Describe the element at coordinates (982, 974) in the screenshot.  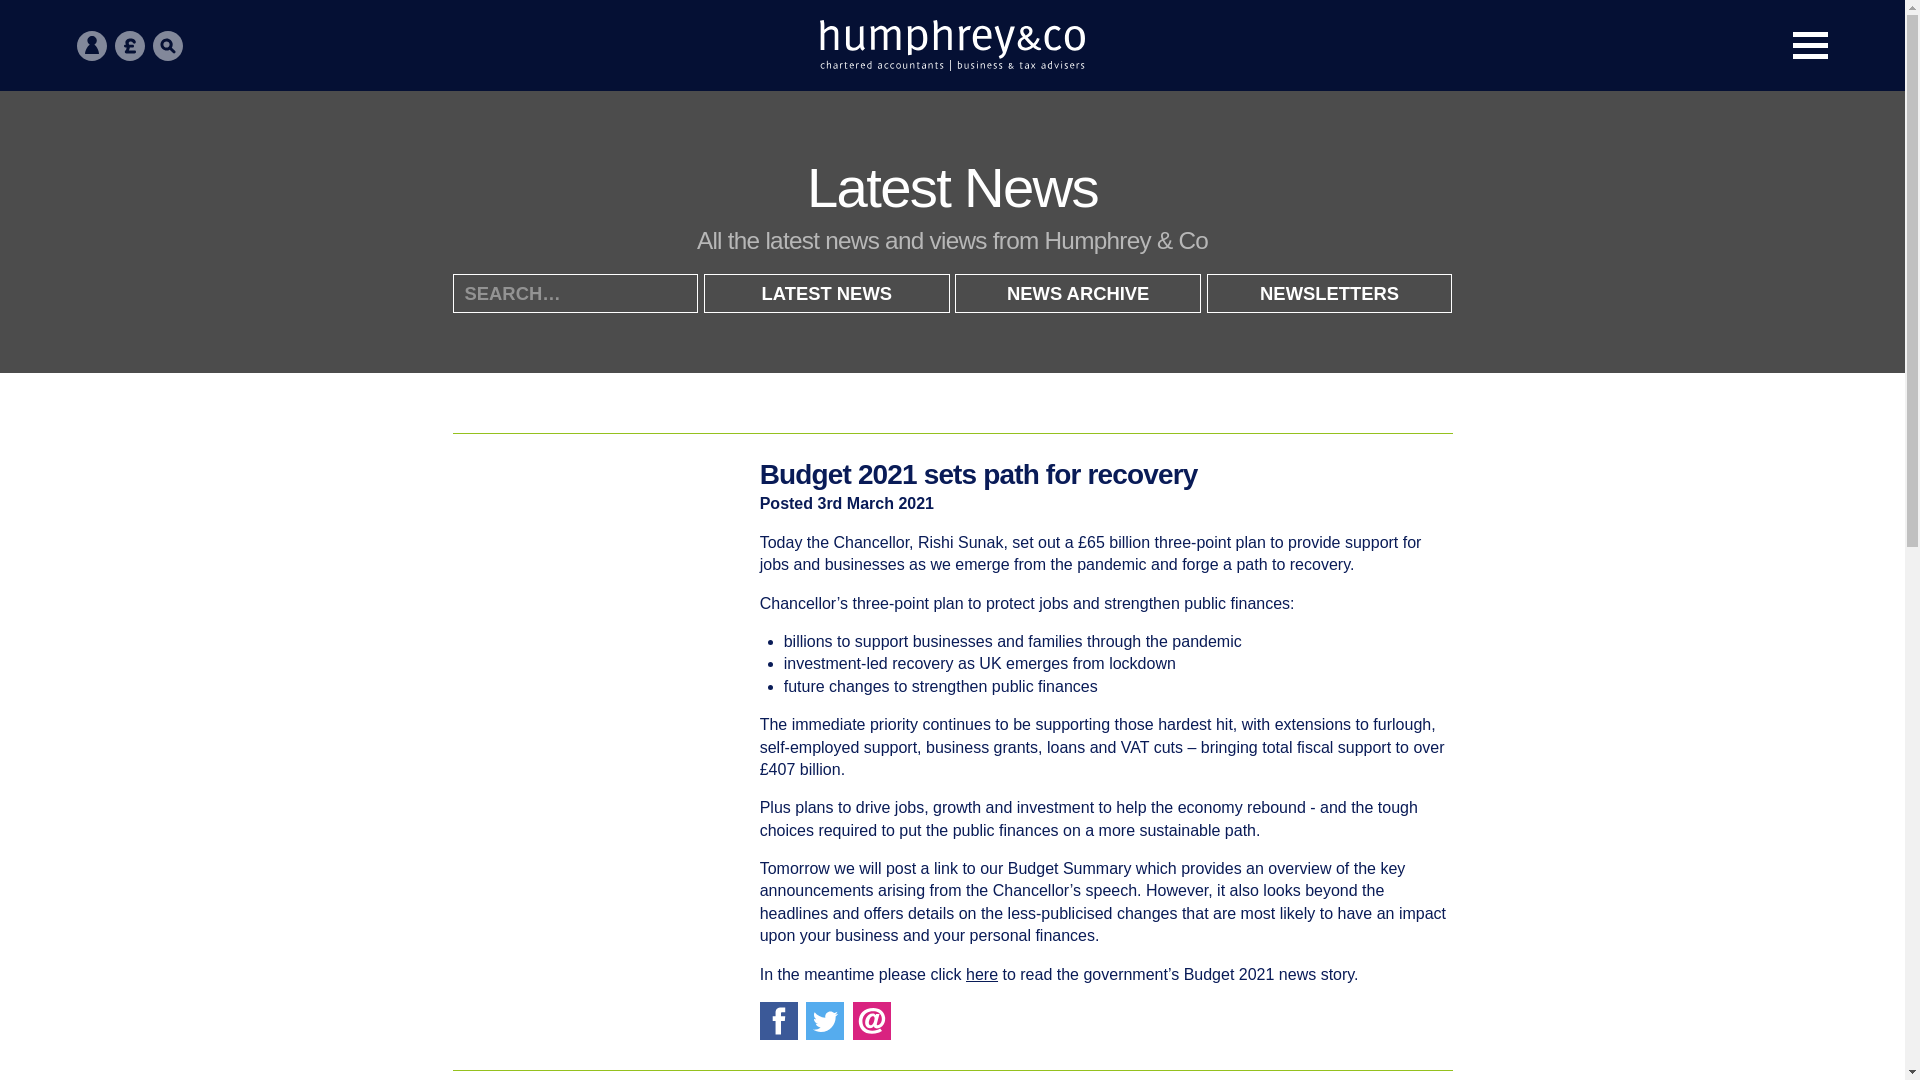
I see `here` at that location.